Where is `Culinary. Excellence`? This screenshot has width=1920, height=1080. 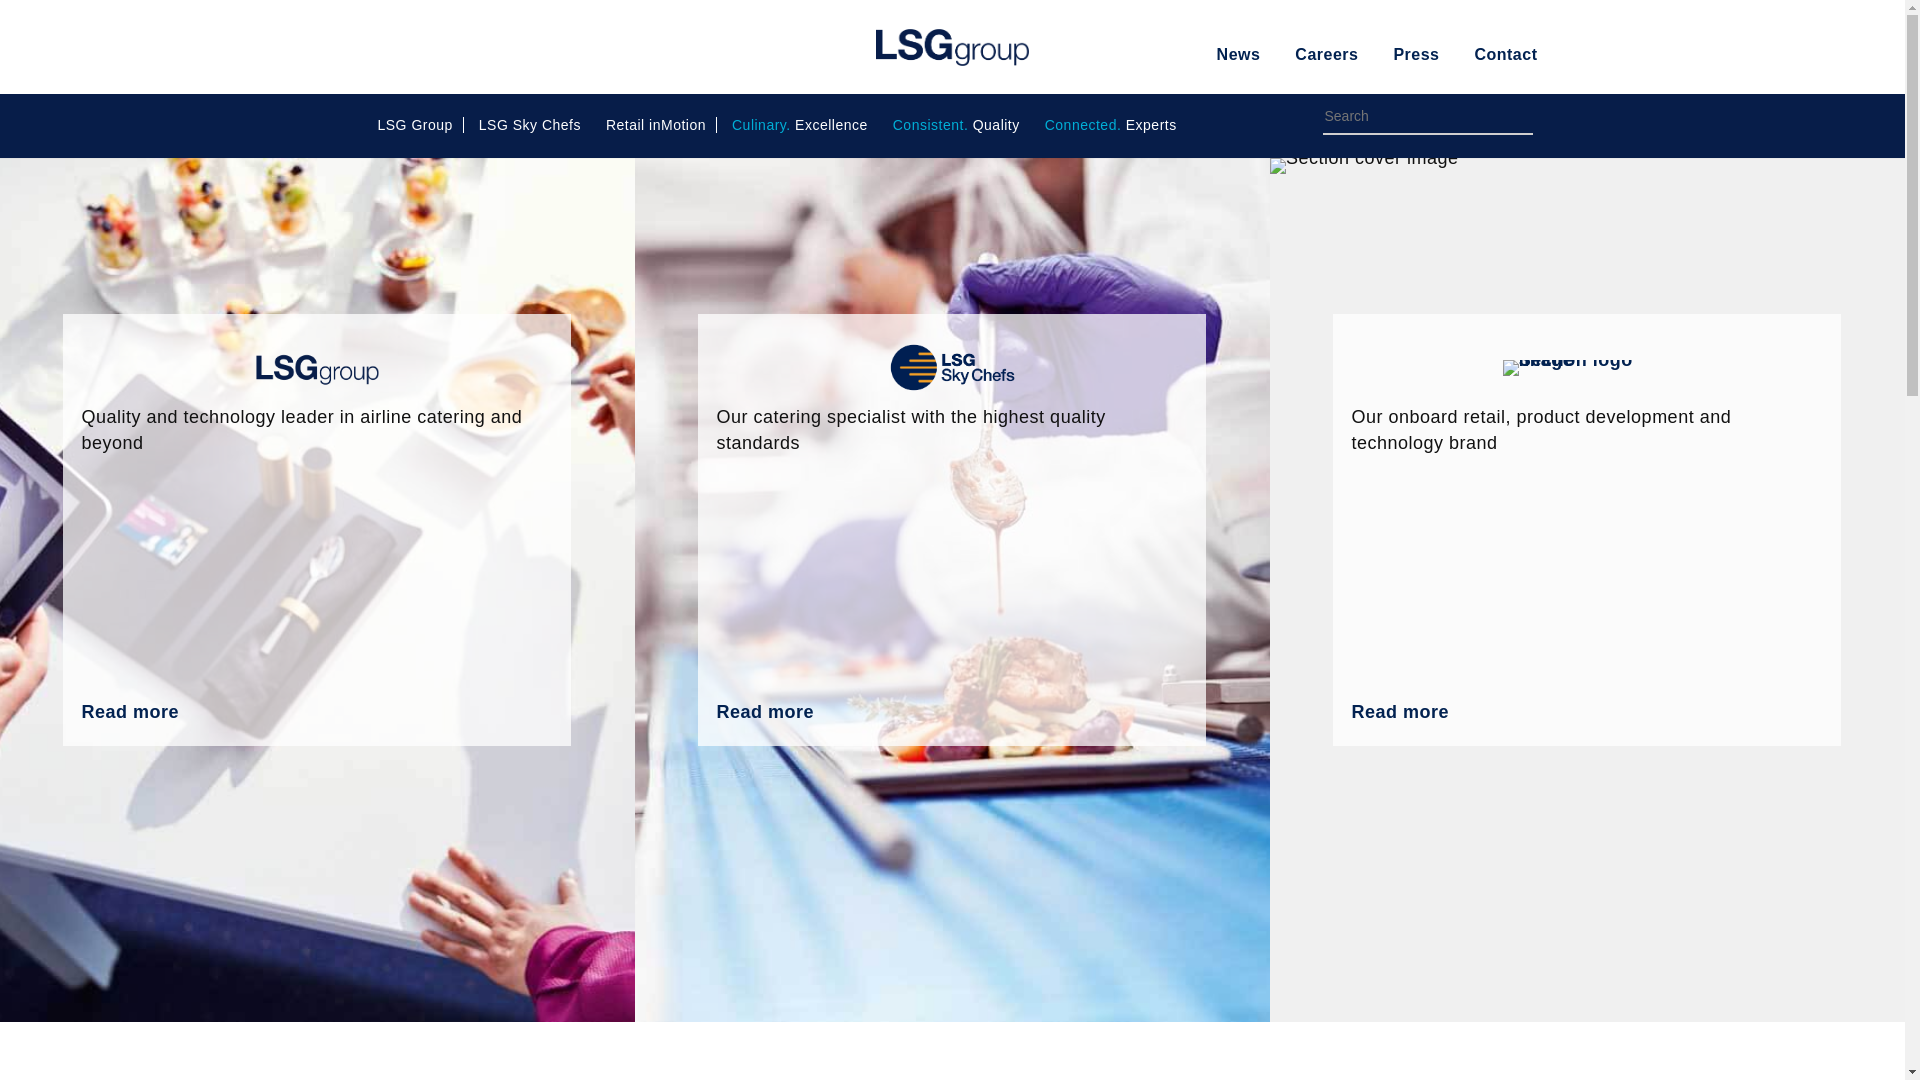
Culinary. Excellence is located at coordinates (799, 124).